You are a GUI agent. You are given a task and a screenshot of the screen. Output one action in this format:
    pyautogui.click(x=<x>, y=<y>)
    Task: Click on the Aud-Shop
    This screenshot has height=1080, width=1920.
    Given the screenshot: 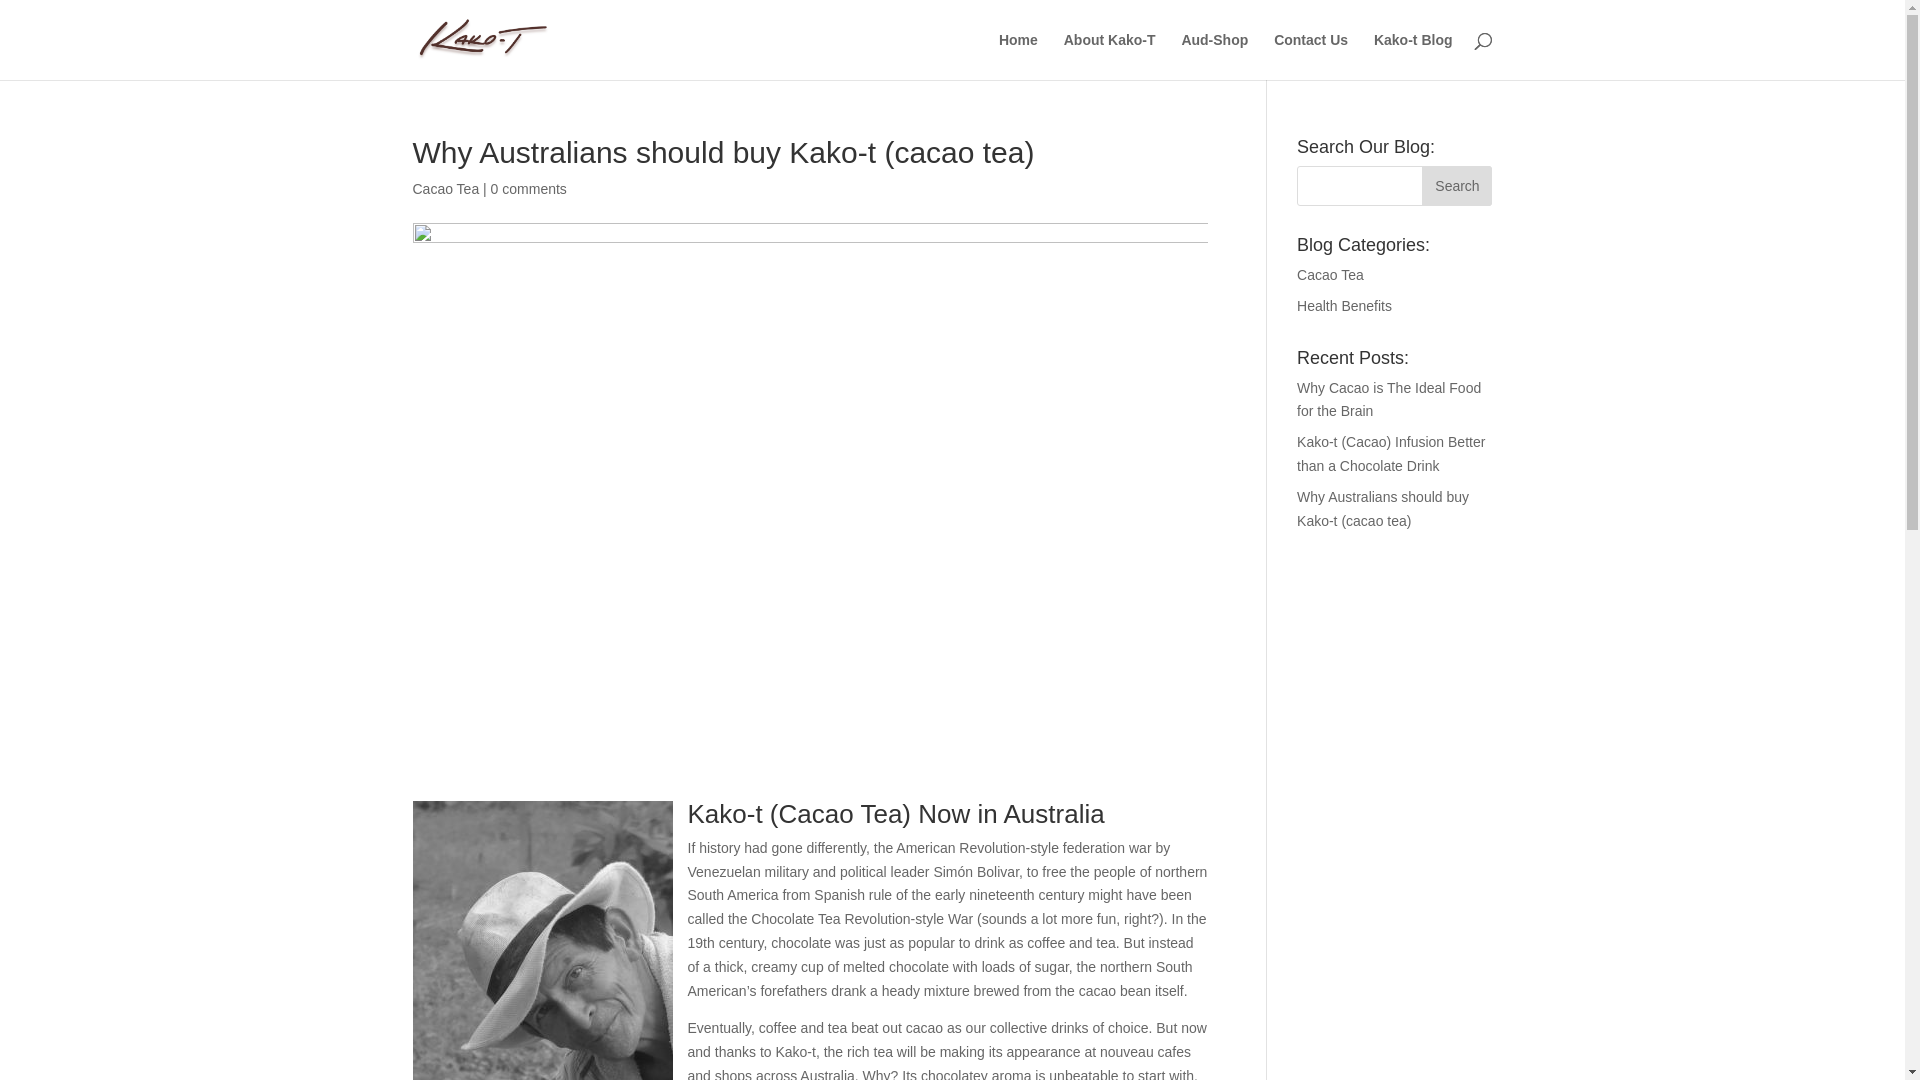 What is the action you would take?
    pyautogui.click(x=1214, y=56)
    